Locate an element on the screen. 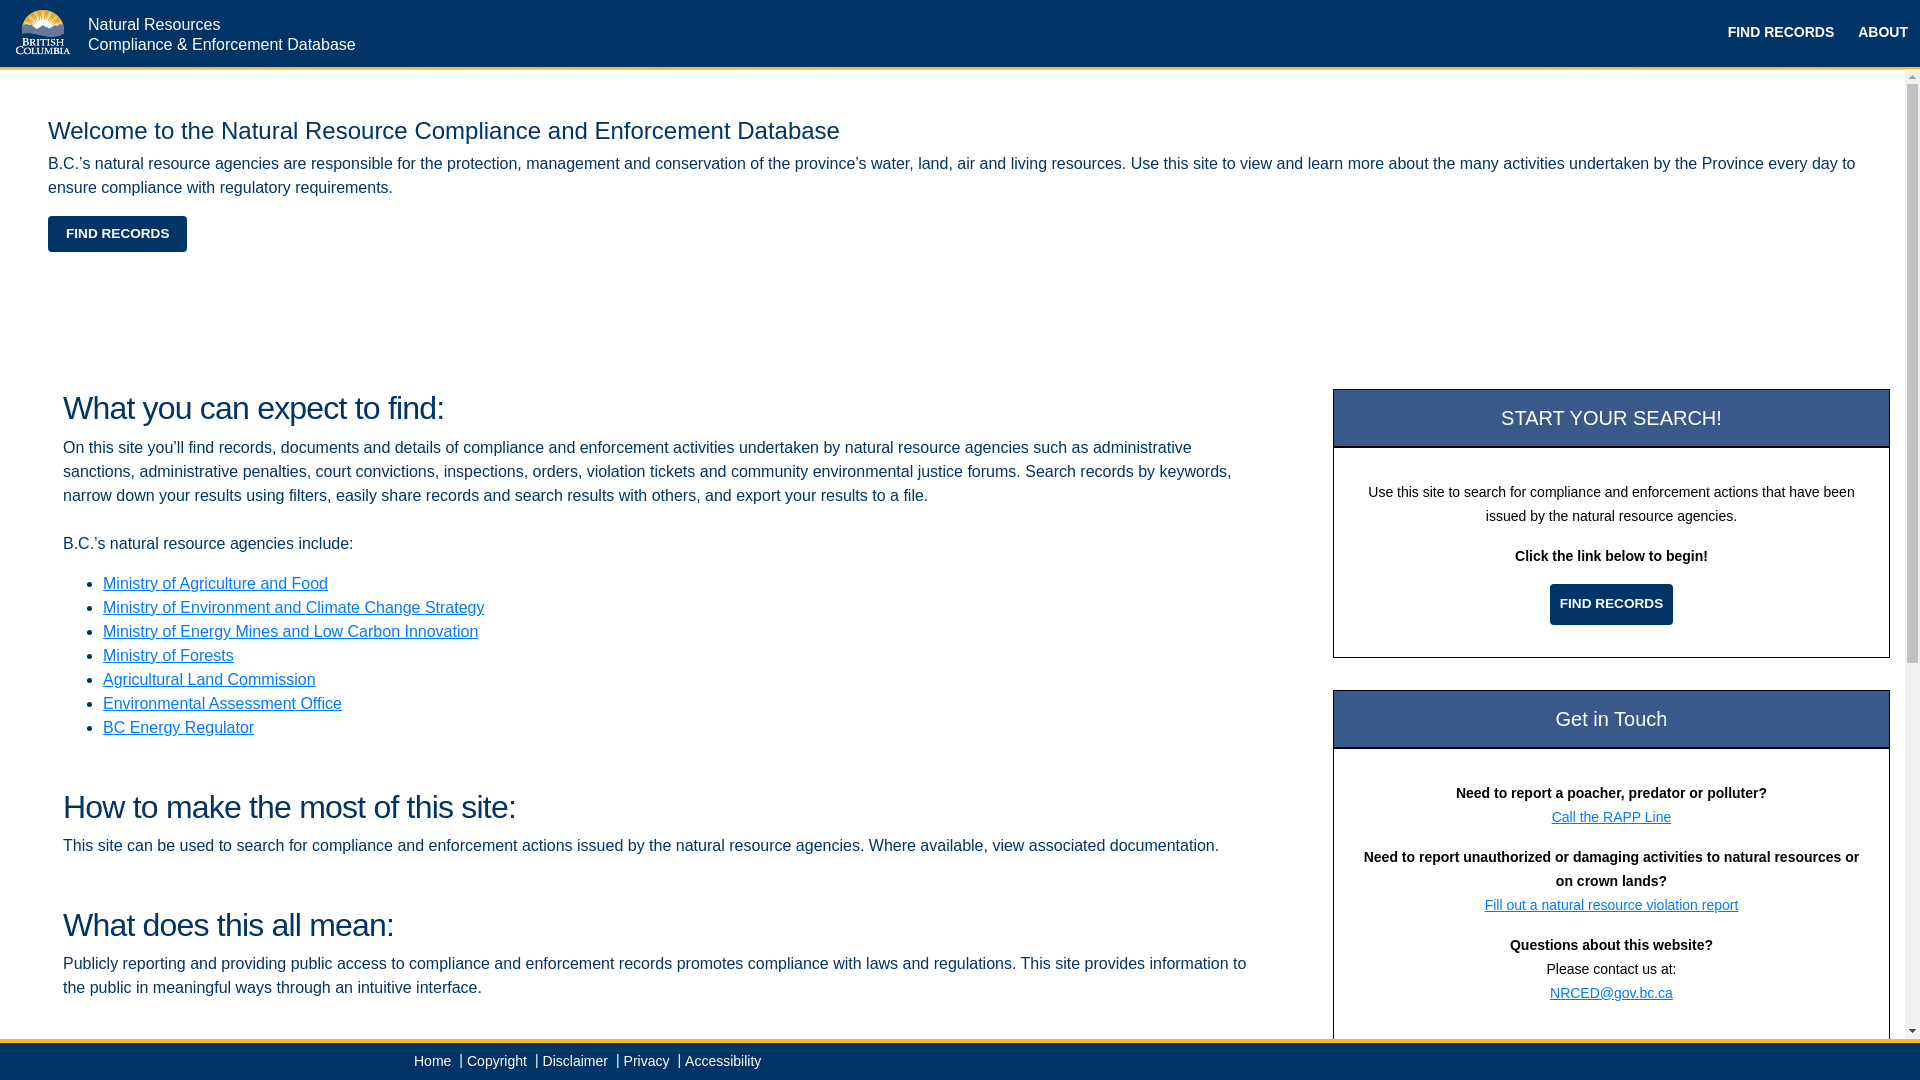 This screenshot has width=1920, height=1080. FIND RECORDS is located at coordinates (1782, 34).